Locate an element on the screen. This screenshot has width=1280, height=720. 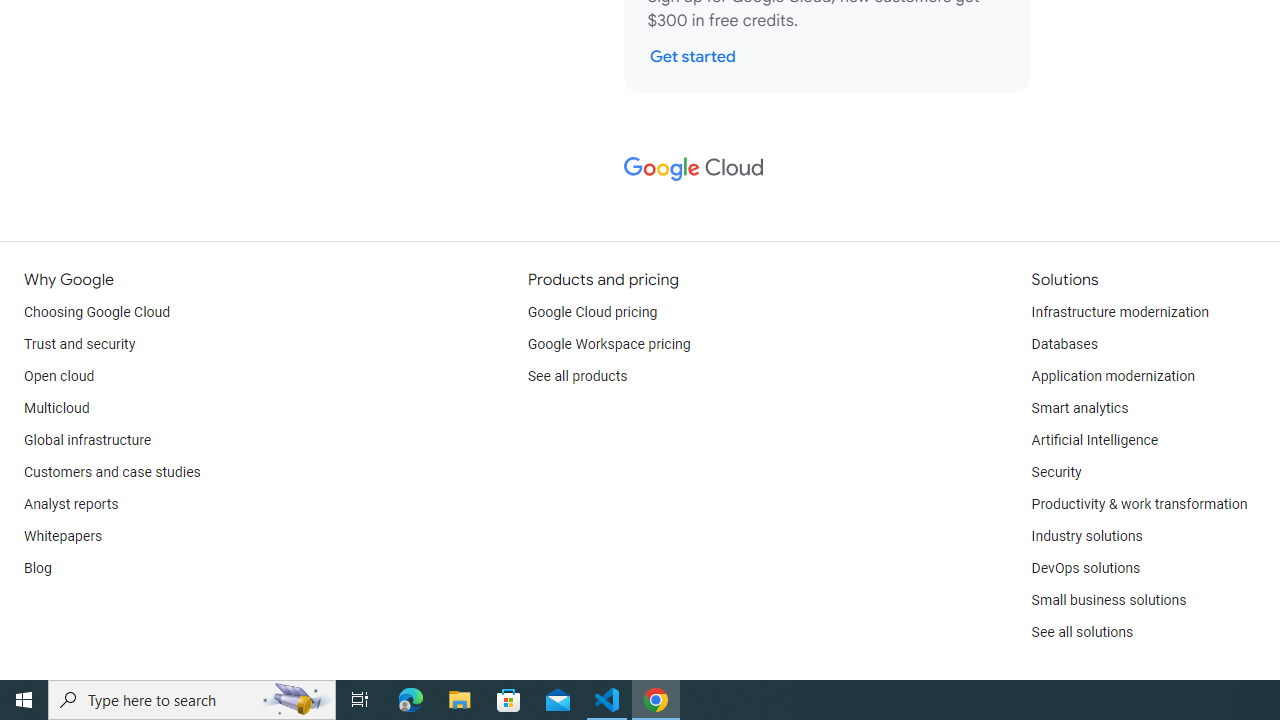
Application modernization is located at coordinates (1112, 376).